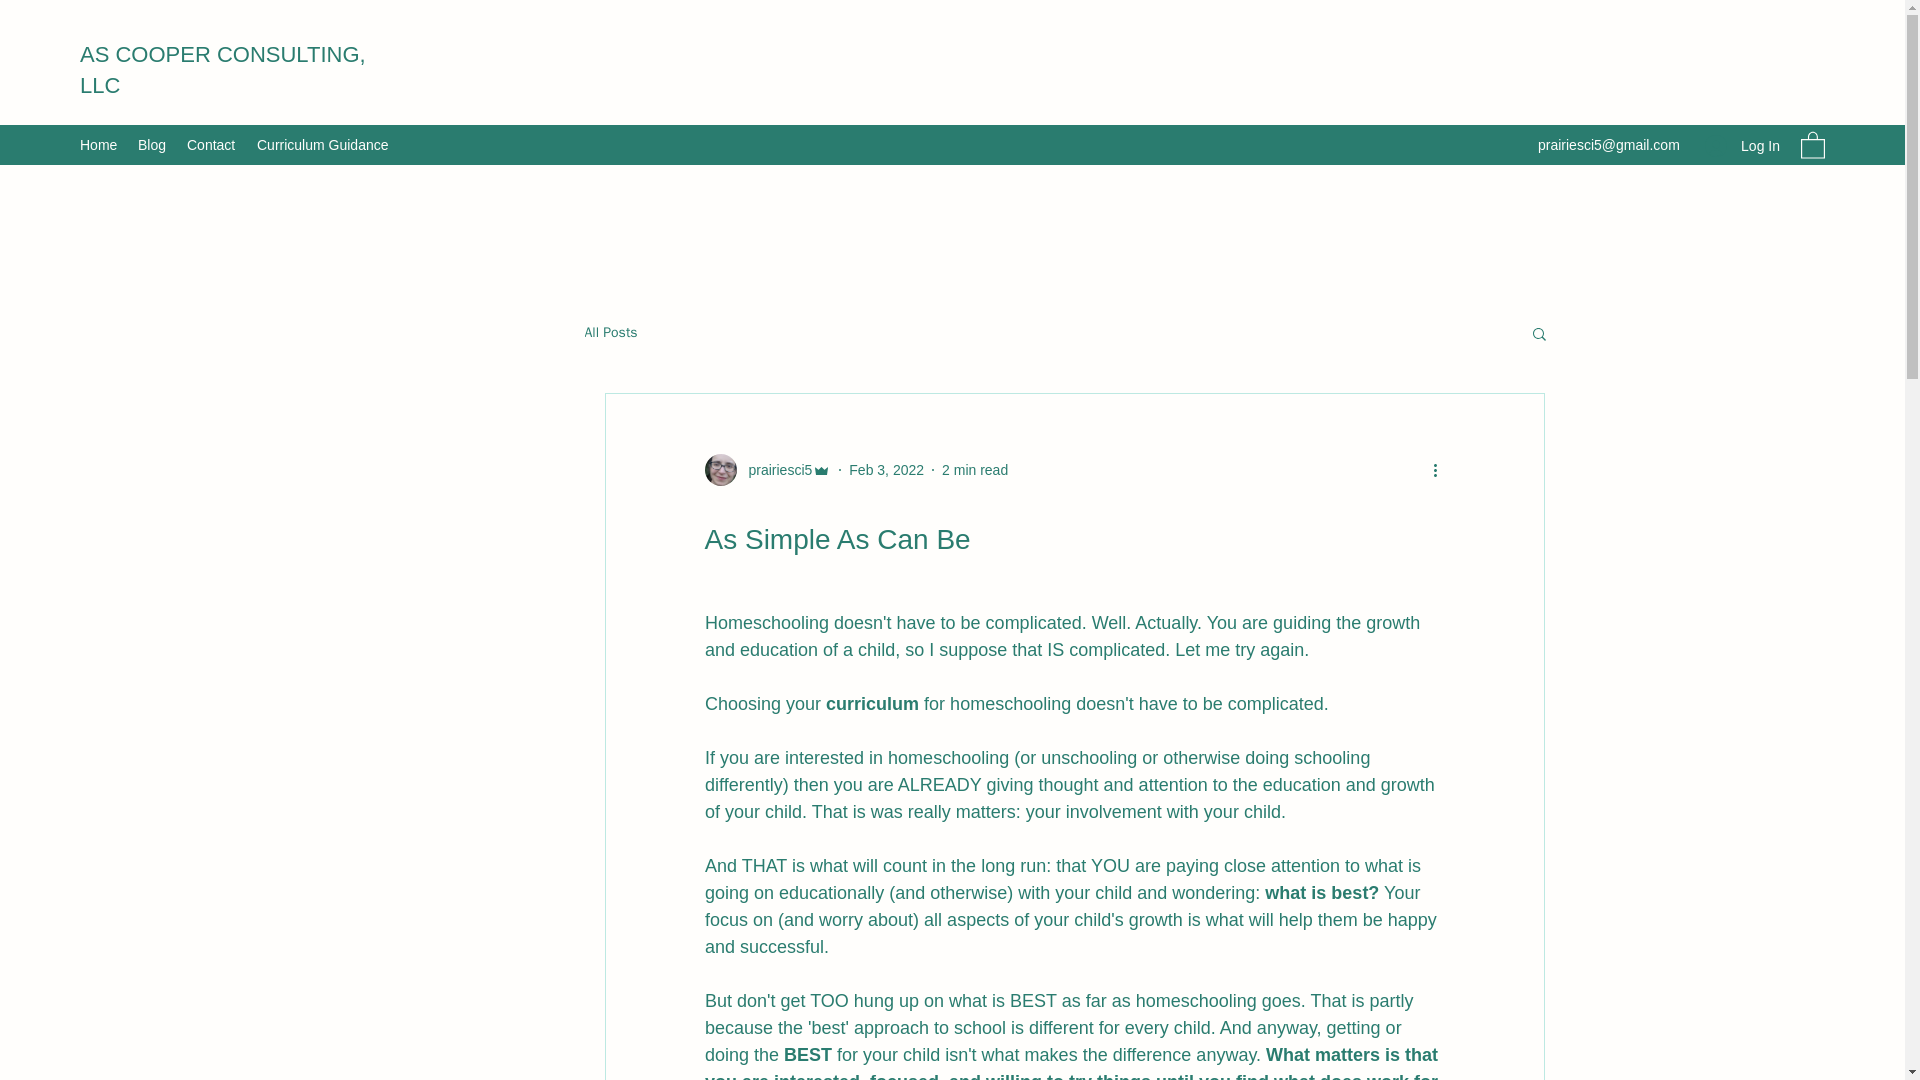 The image size is (1920, 1080). I want to click on Home, so click(98, 144).